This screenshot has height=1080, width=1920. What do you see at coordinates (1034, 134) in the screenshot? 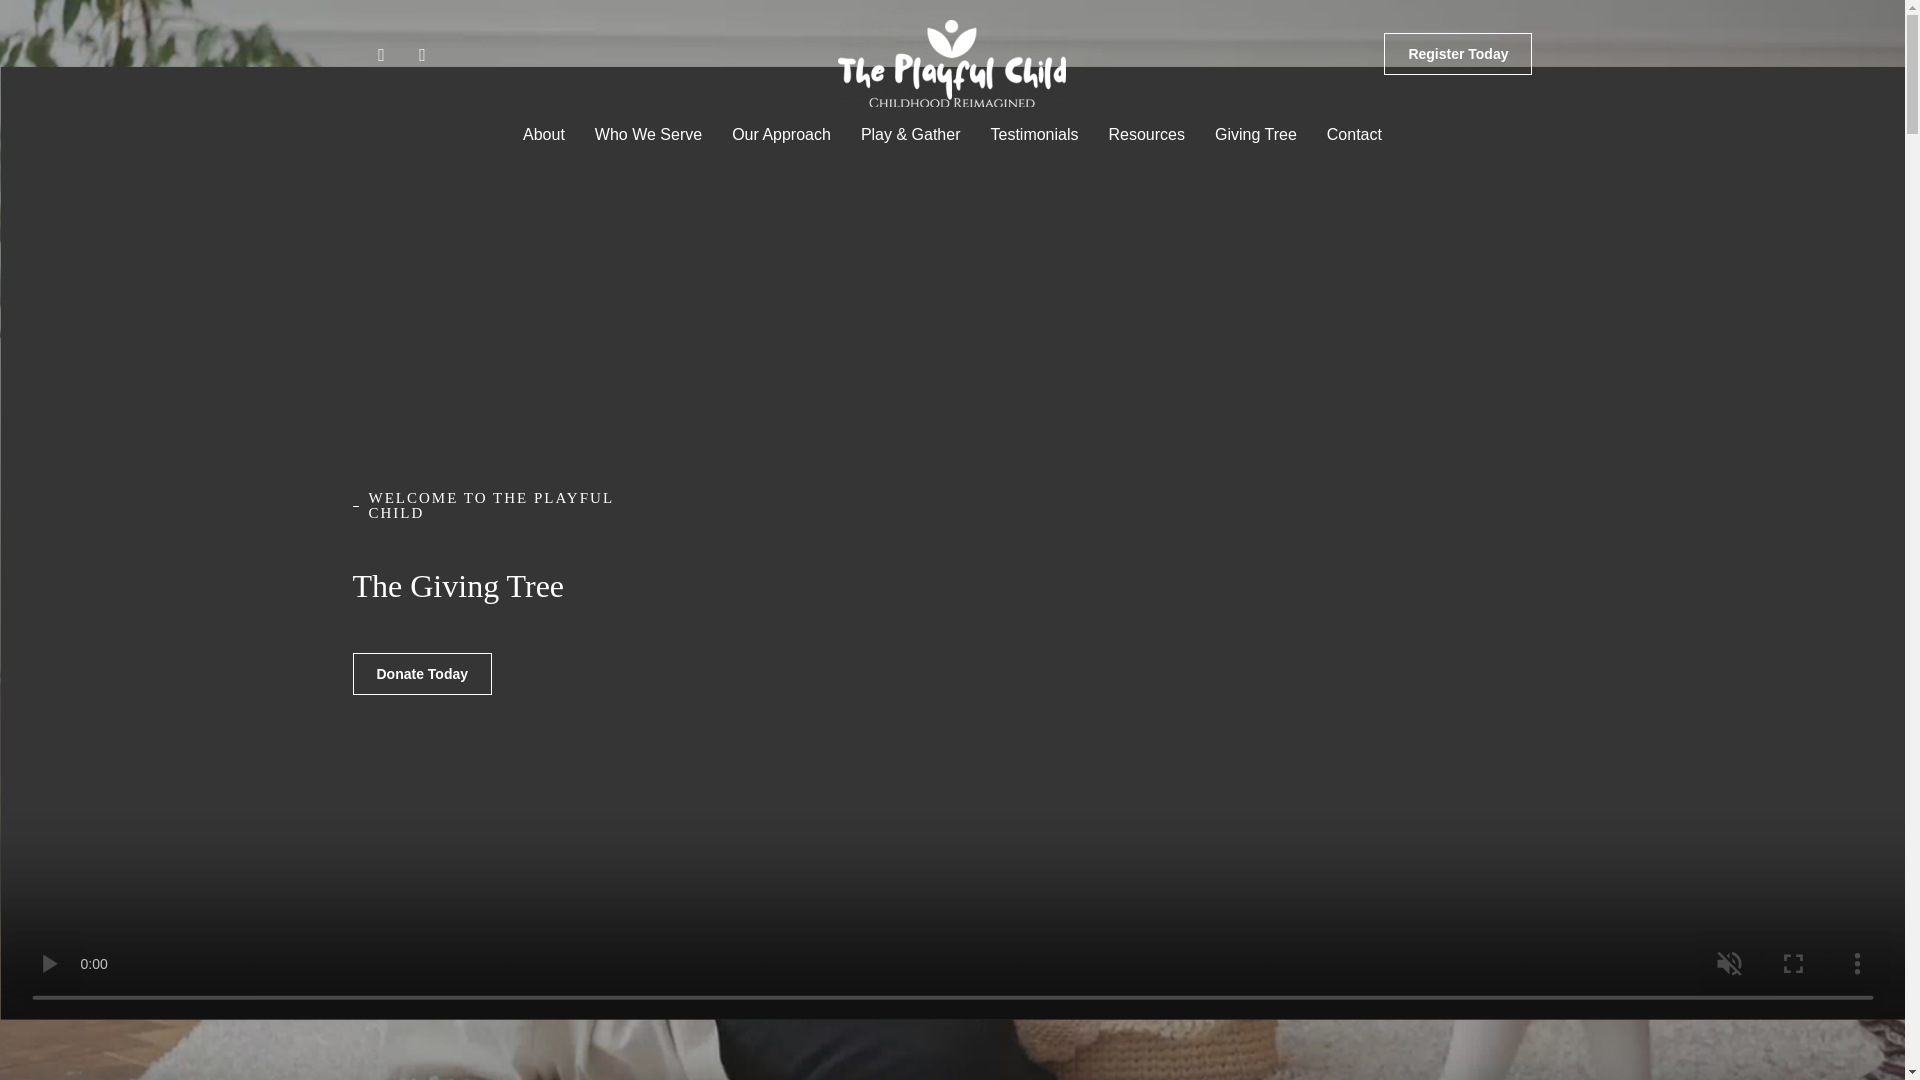
I see `Testimonials` at bounding box center [1034, 134].